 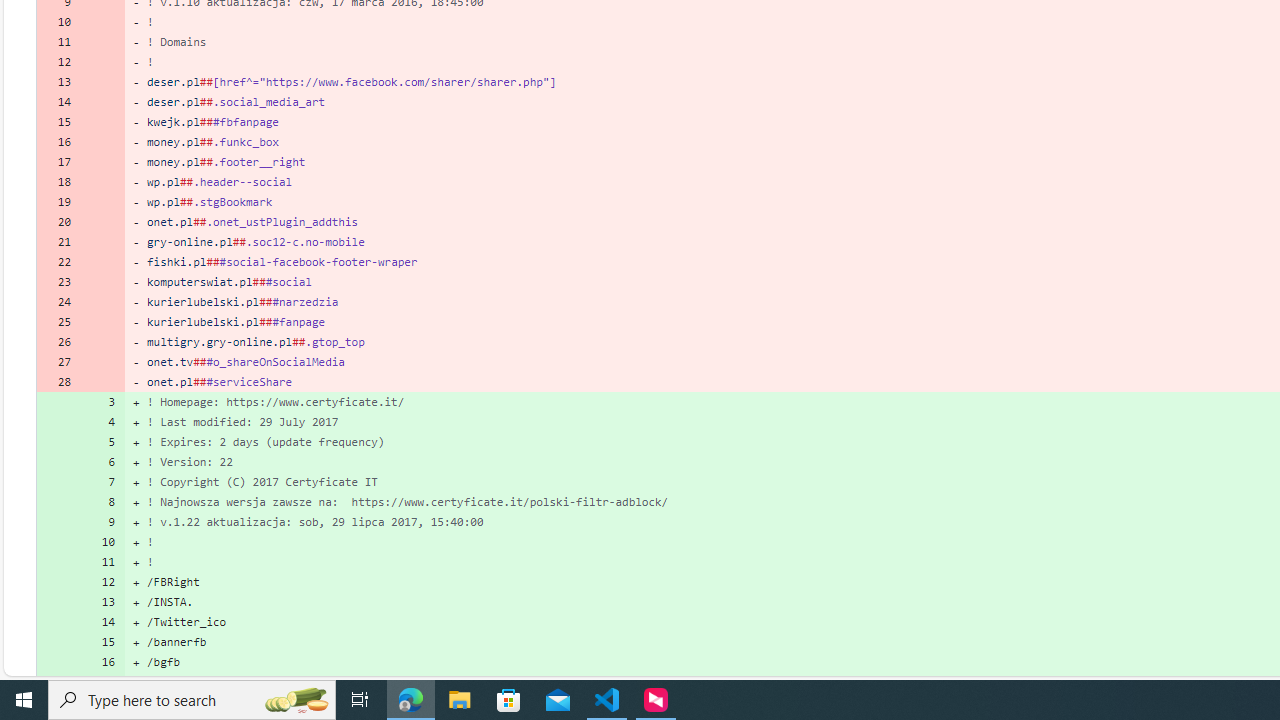 I want to click on 6, so click(x=102, y=462).